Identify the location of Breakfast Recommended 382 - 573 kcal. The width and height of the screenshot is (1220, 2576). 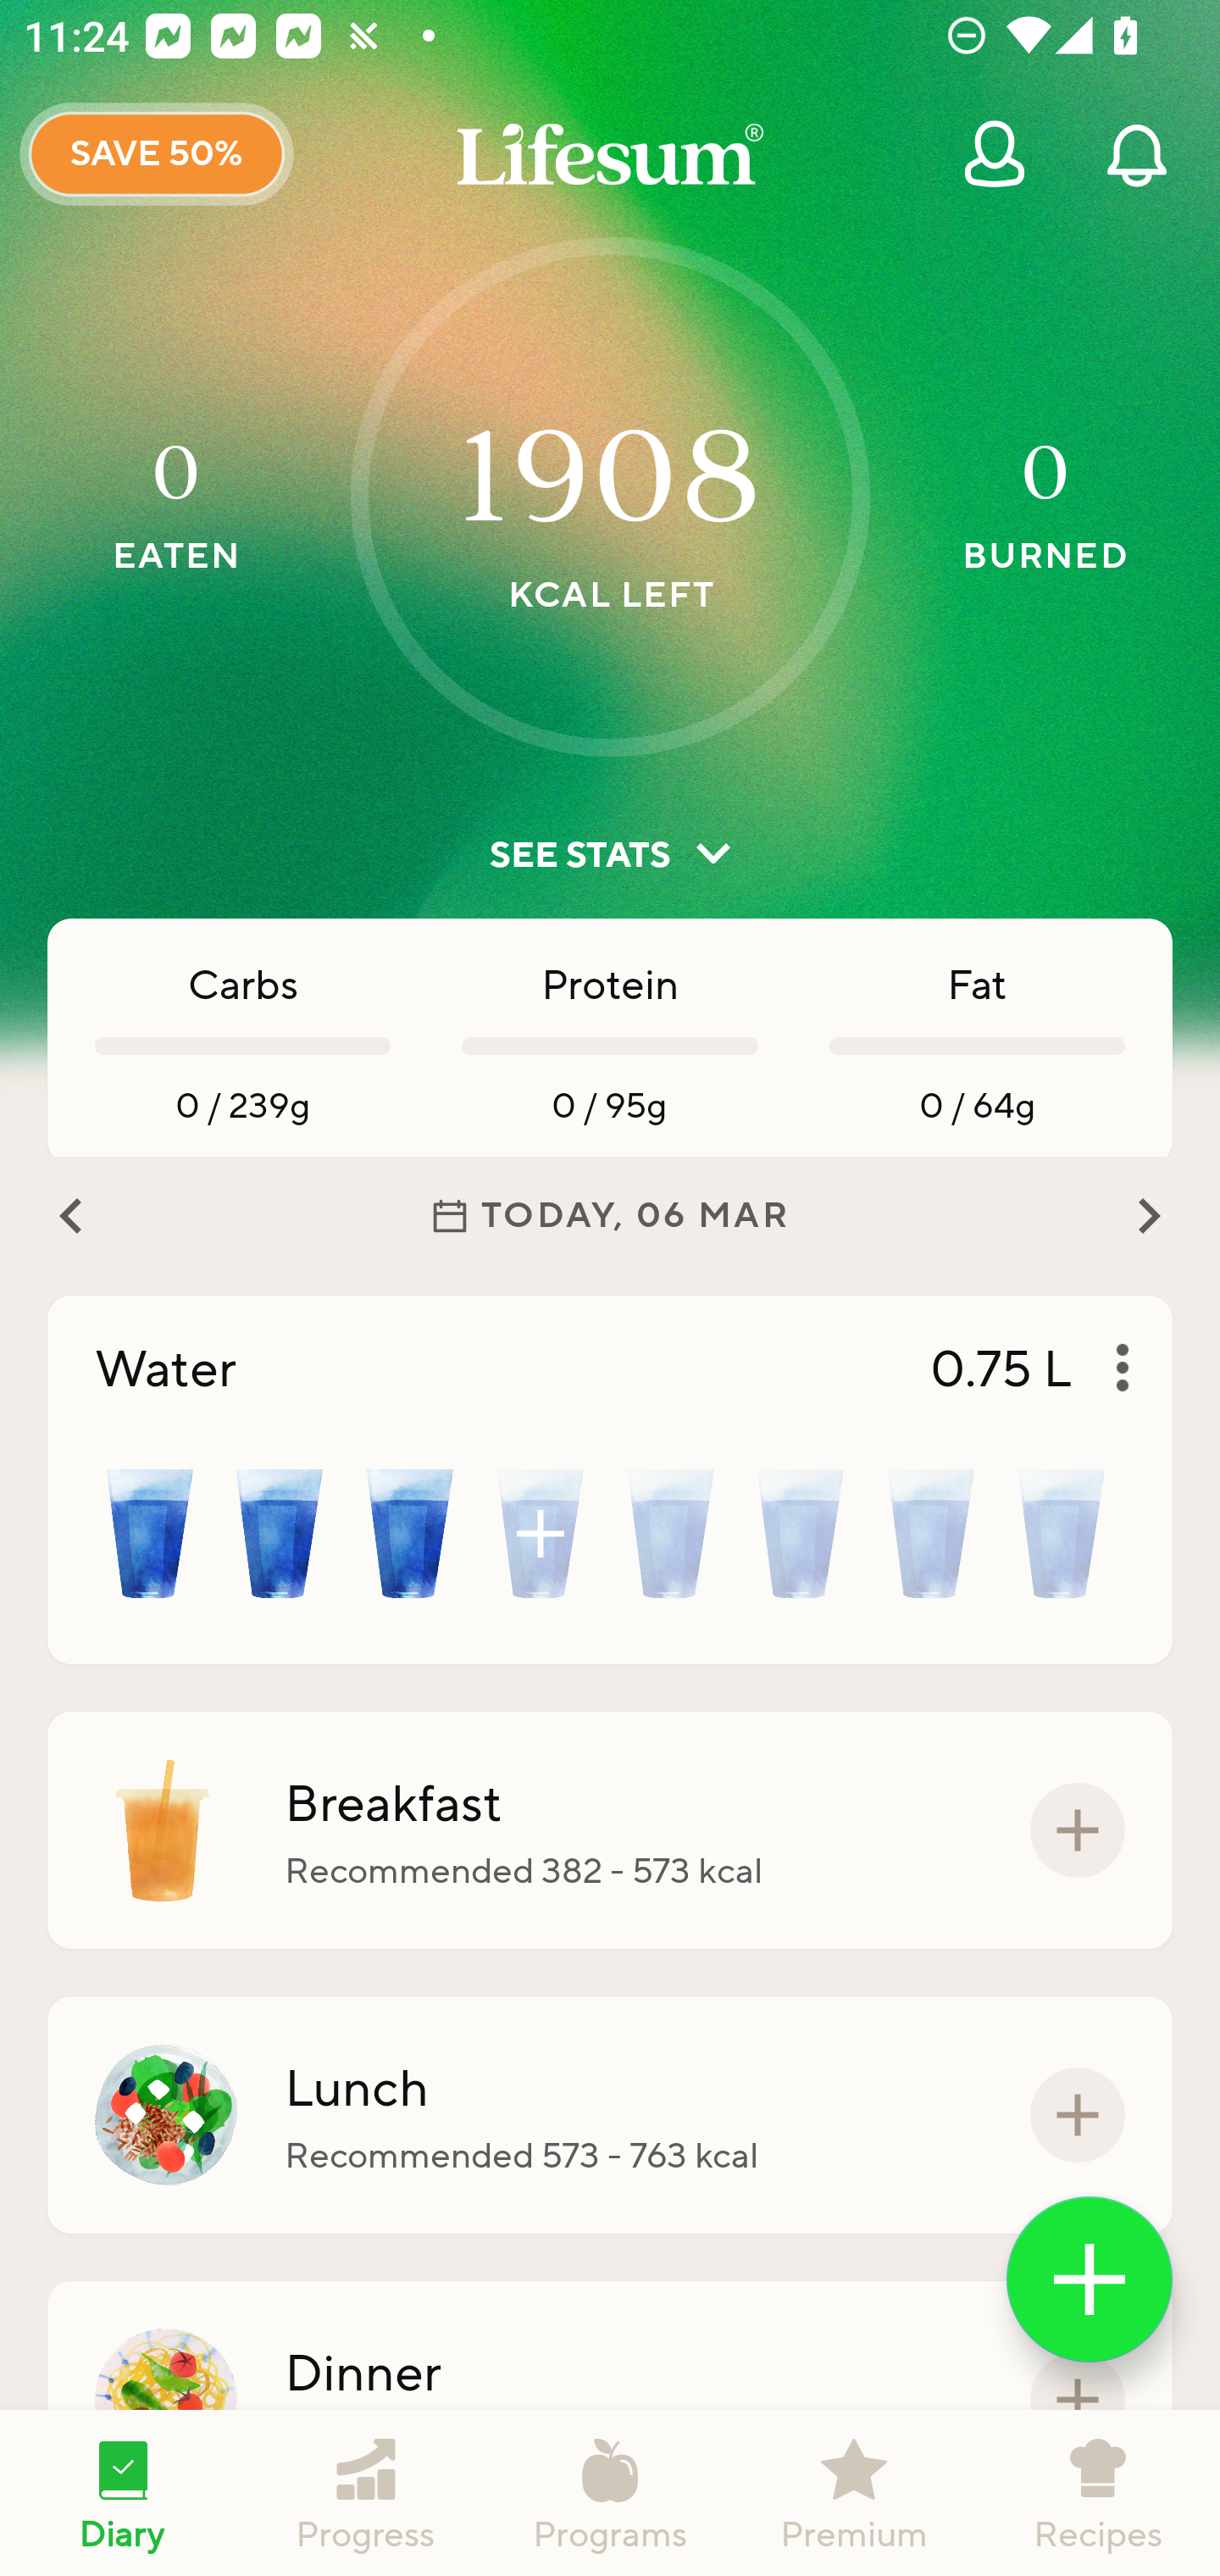
(610, 1830).